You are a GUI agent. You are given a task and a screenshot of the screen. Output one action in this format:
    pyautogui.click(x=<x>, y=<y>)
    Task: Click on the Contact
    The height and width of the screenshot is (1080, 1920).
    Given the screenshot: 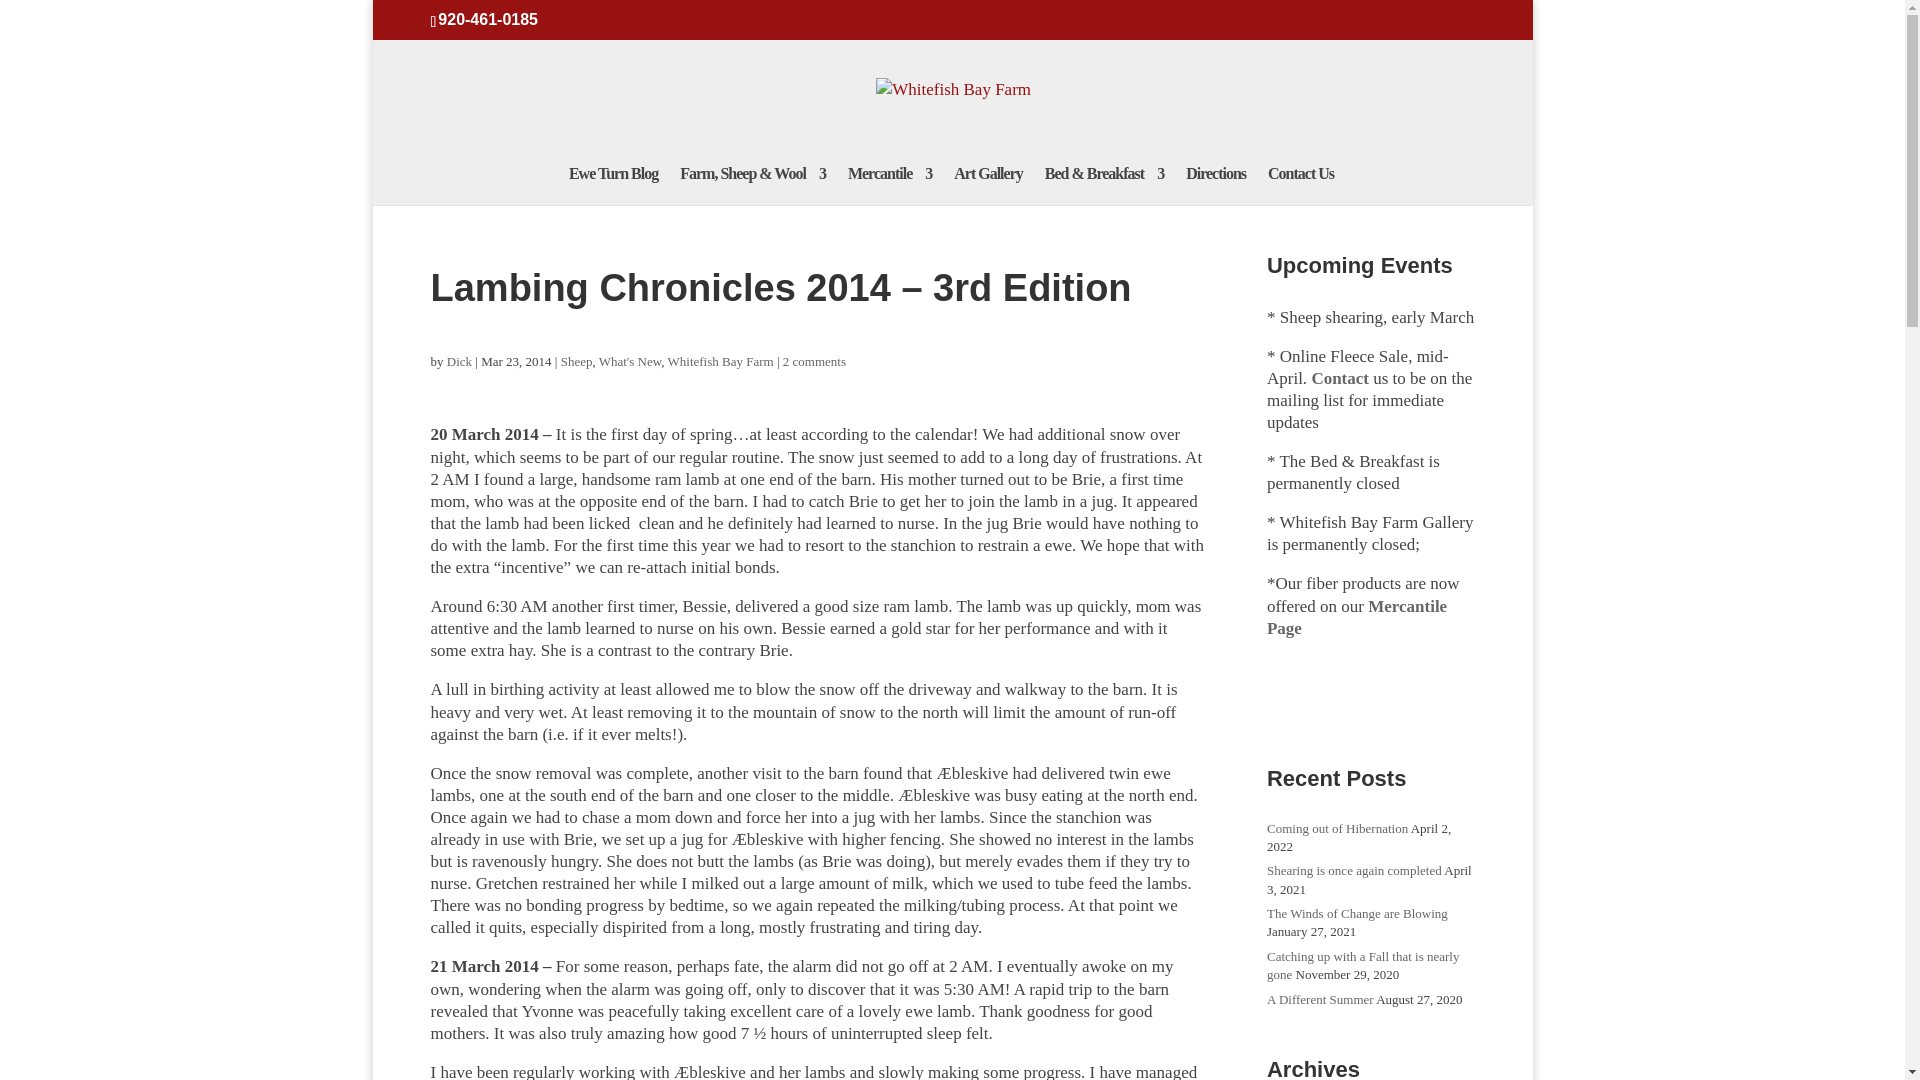 What is the action you would take?
    pyautogui.click(x=1340, y=378)
    